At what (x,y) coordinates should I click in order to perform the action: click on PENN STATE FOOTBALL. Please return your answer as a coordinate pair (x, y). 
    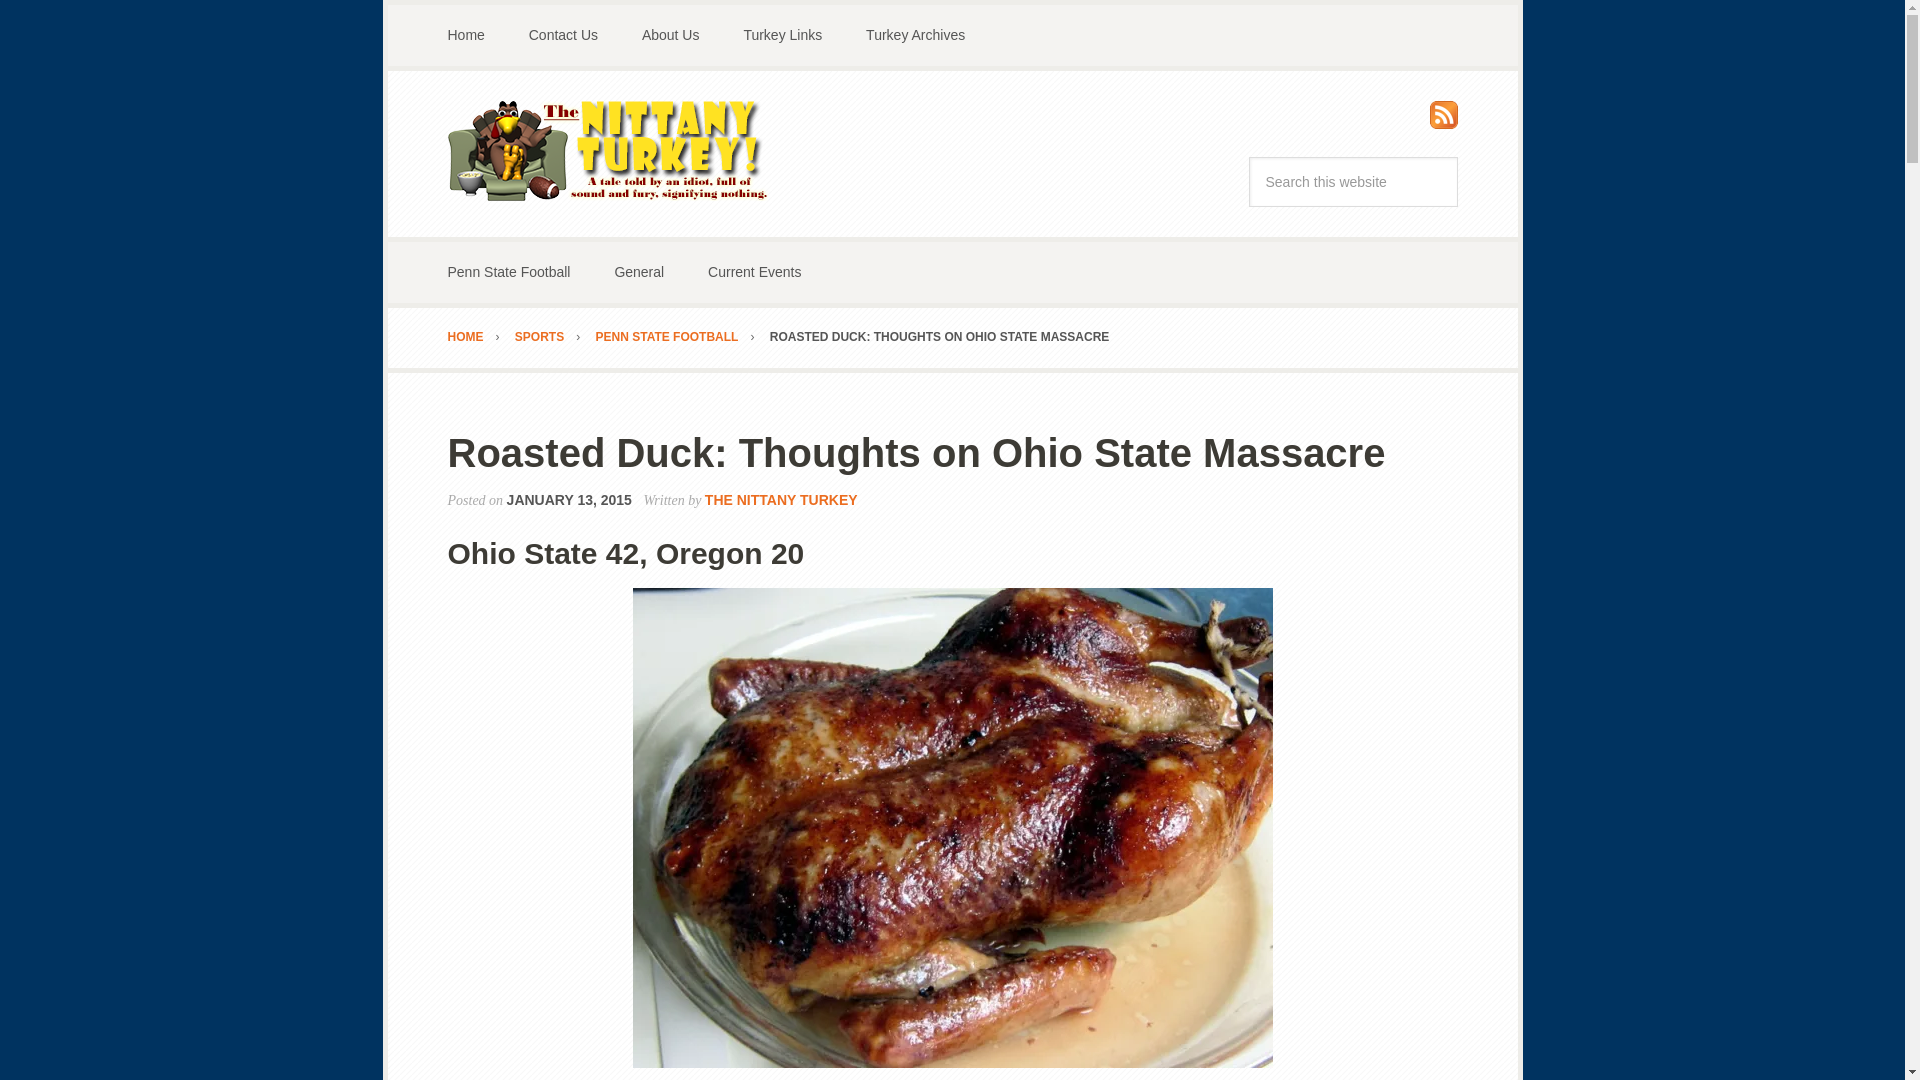
    Looking at the image, I should click on (680, 337).